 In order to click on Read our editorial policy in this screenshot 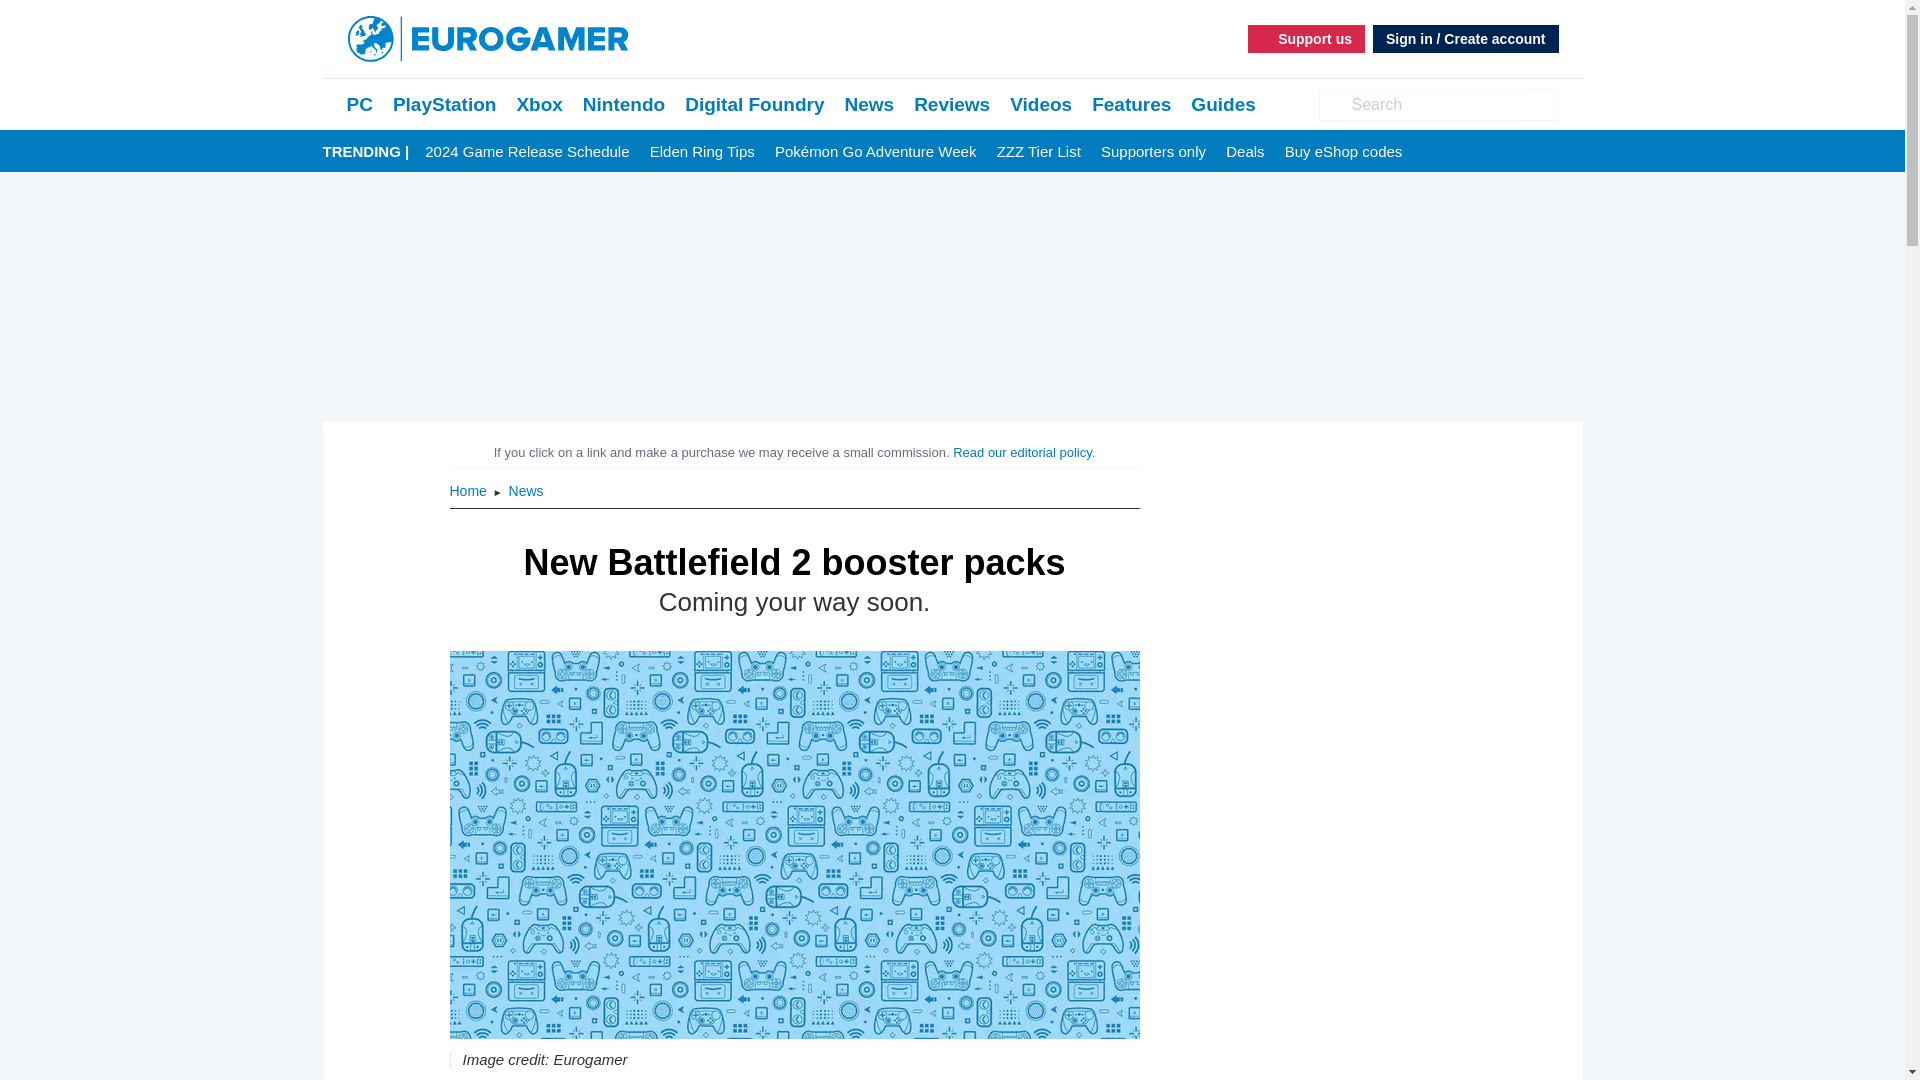, I will do `click(1022, 452)`.